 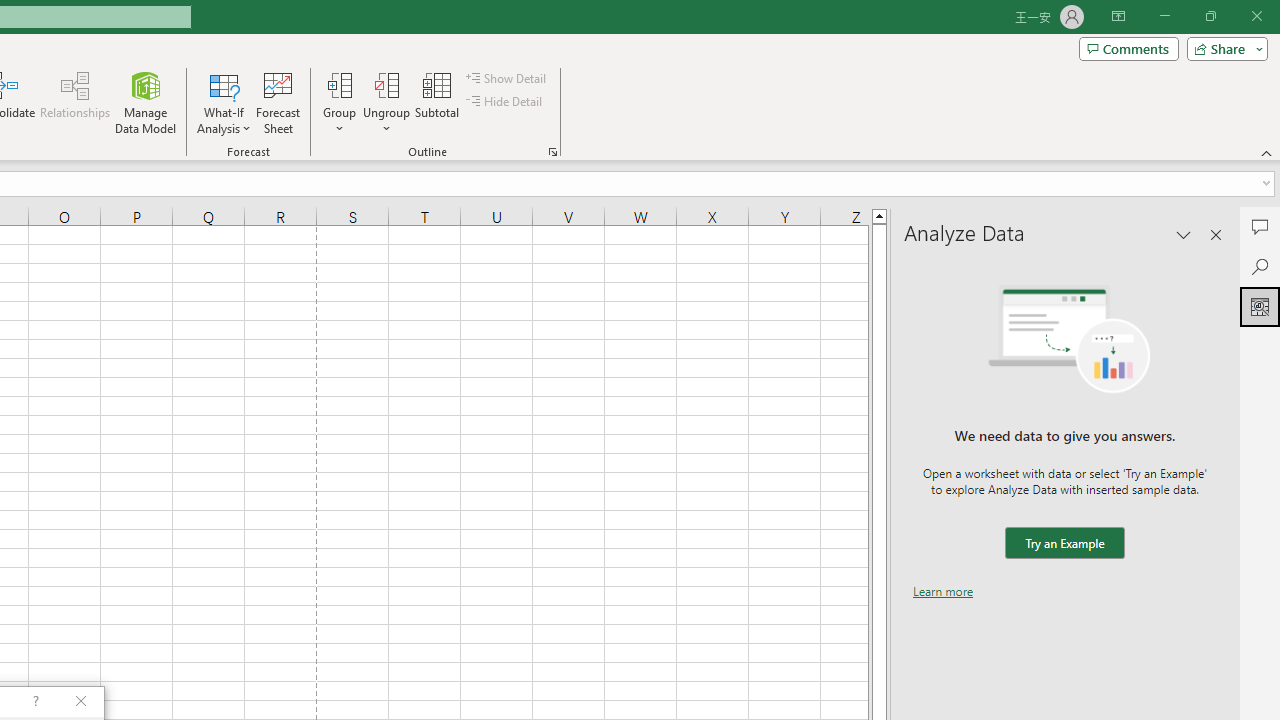 I want to click on Relationships, so click(x=75, y=102).